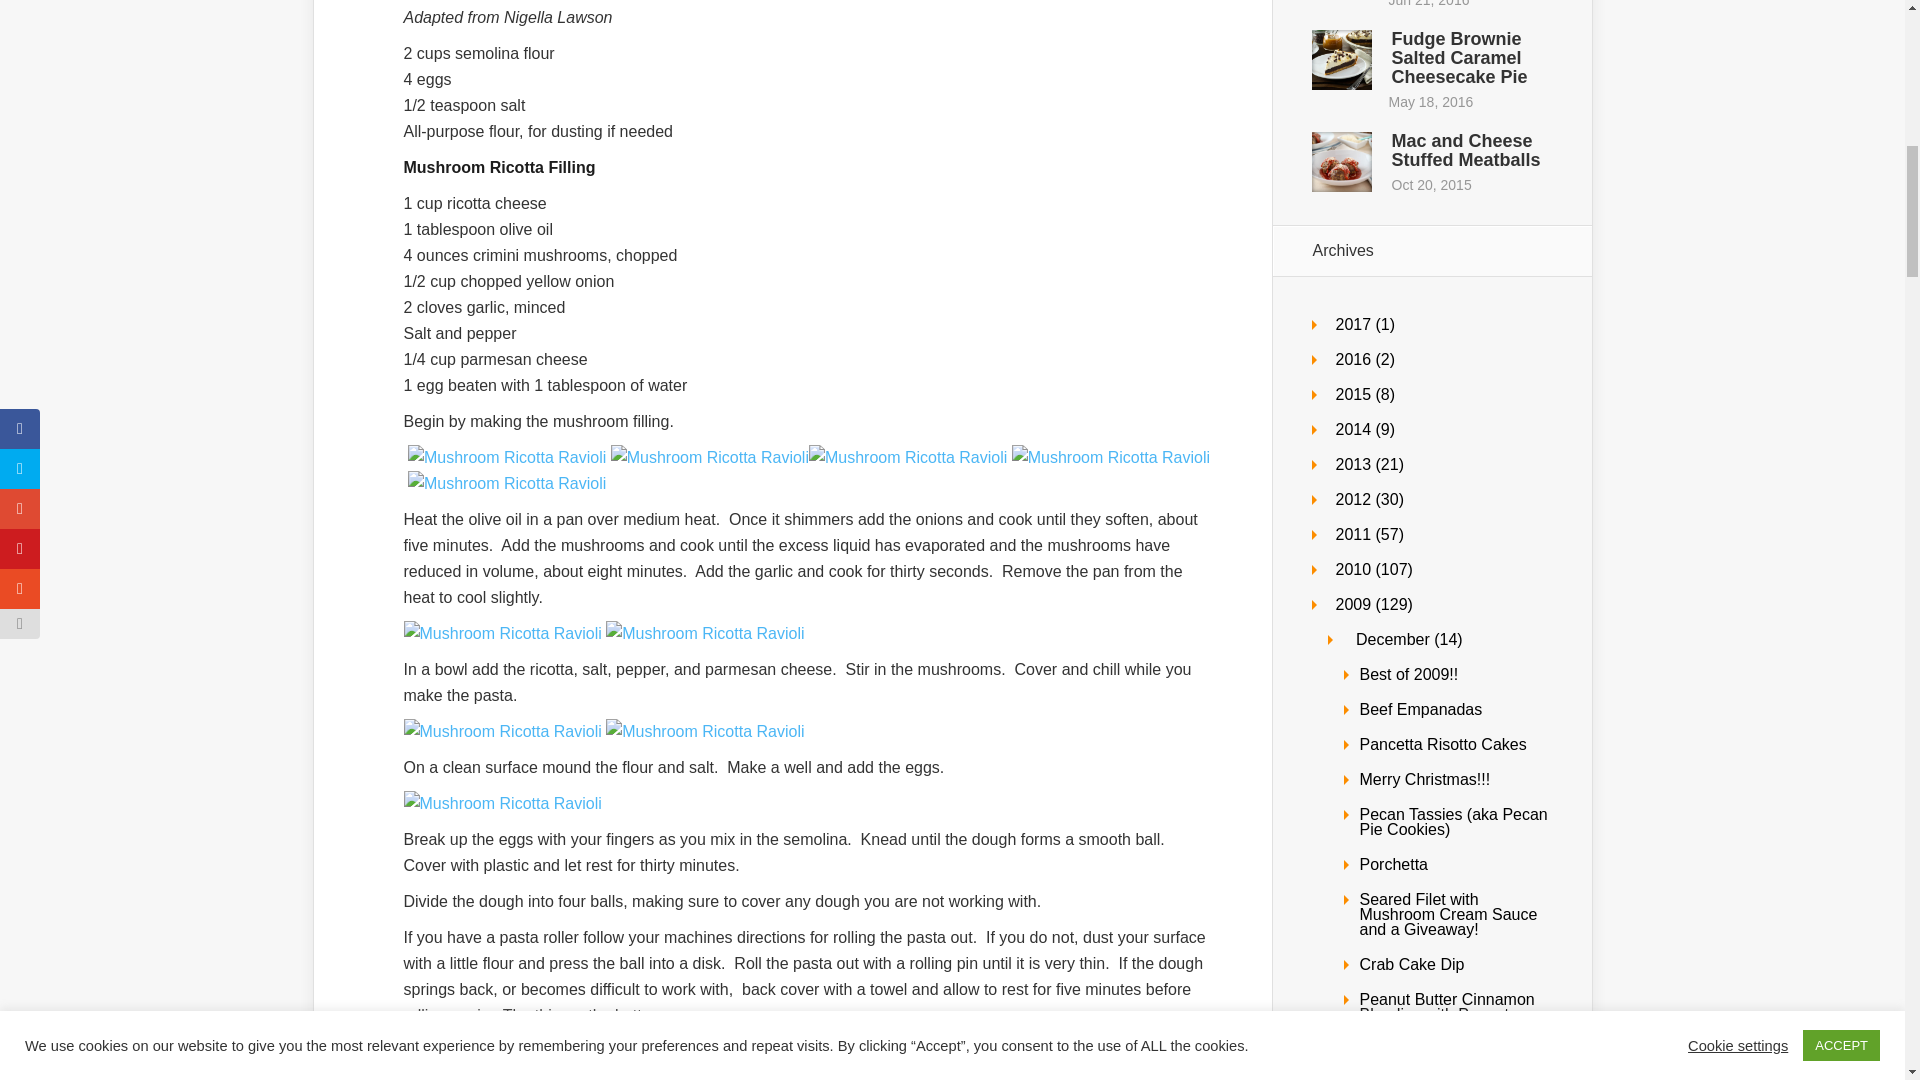 The image size is (1920, 1080). I want to click on Mushroom Ricotta Ravioli, so click(703, 633).